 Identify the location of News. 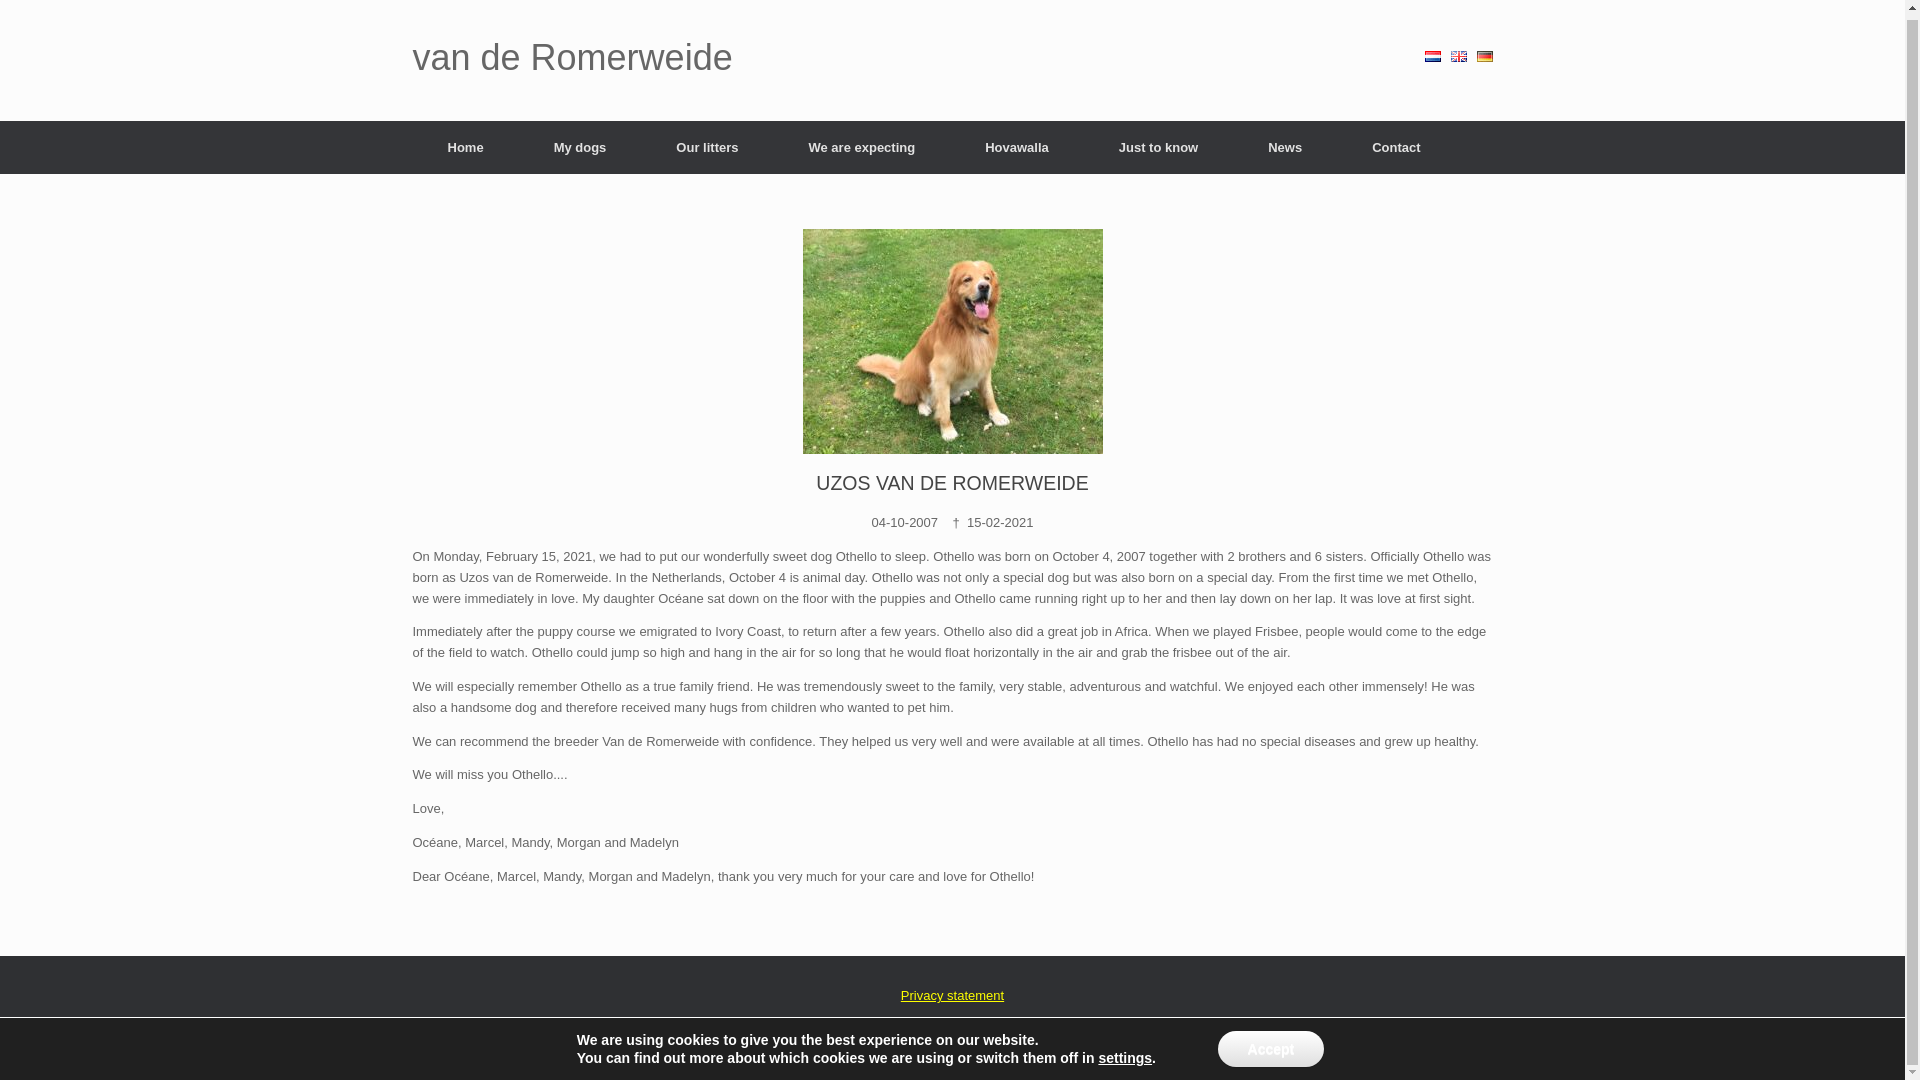
(1284, 146).